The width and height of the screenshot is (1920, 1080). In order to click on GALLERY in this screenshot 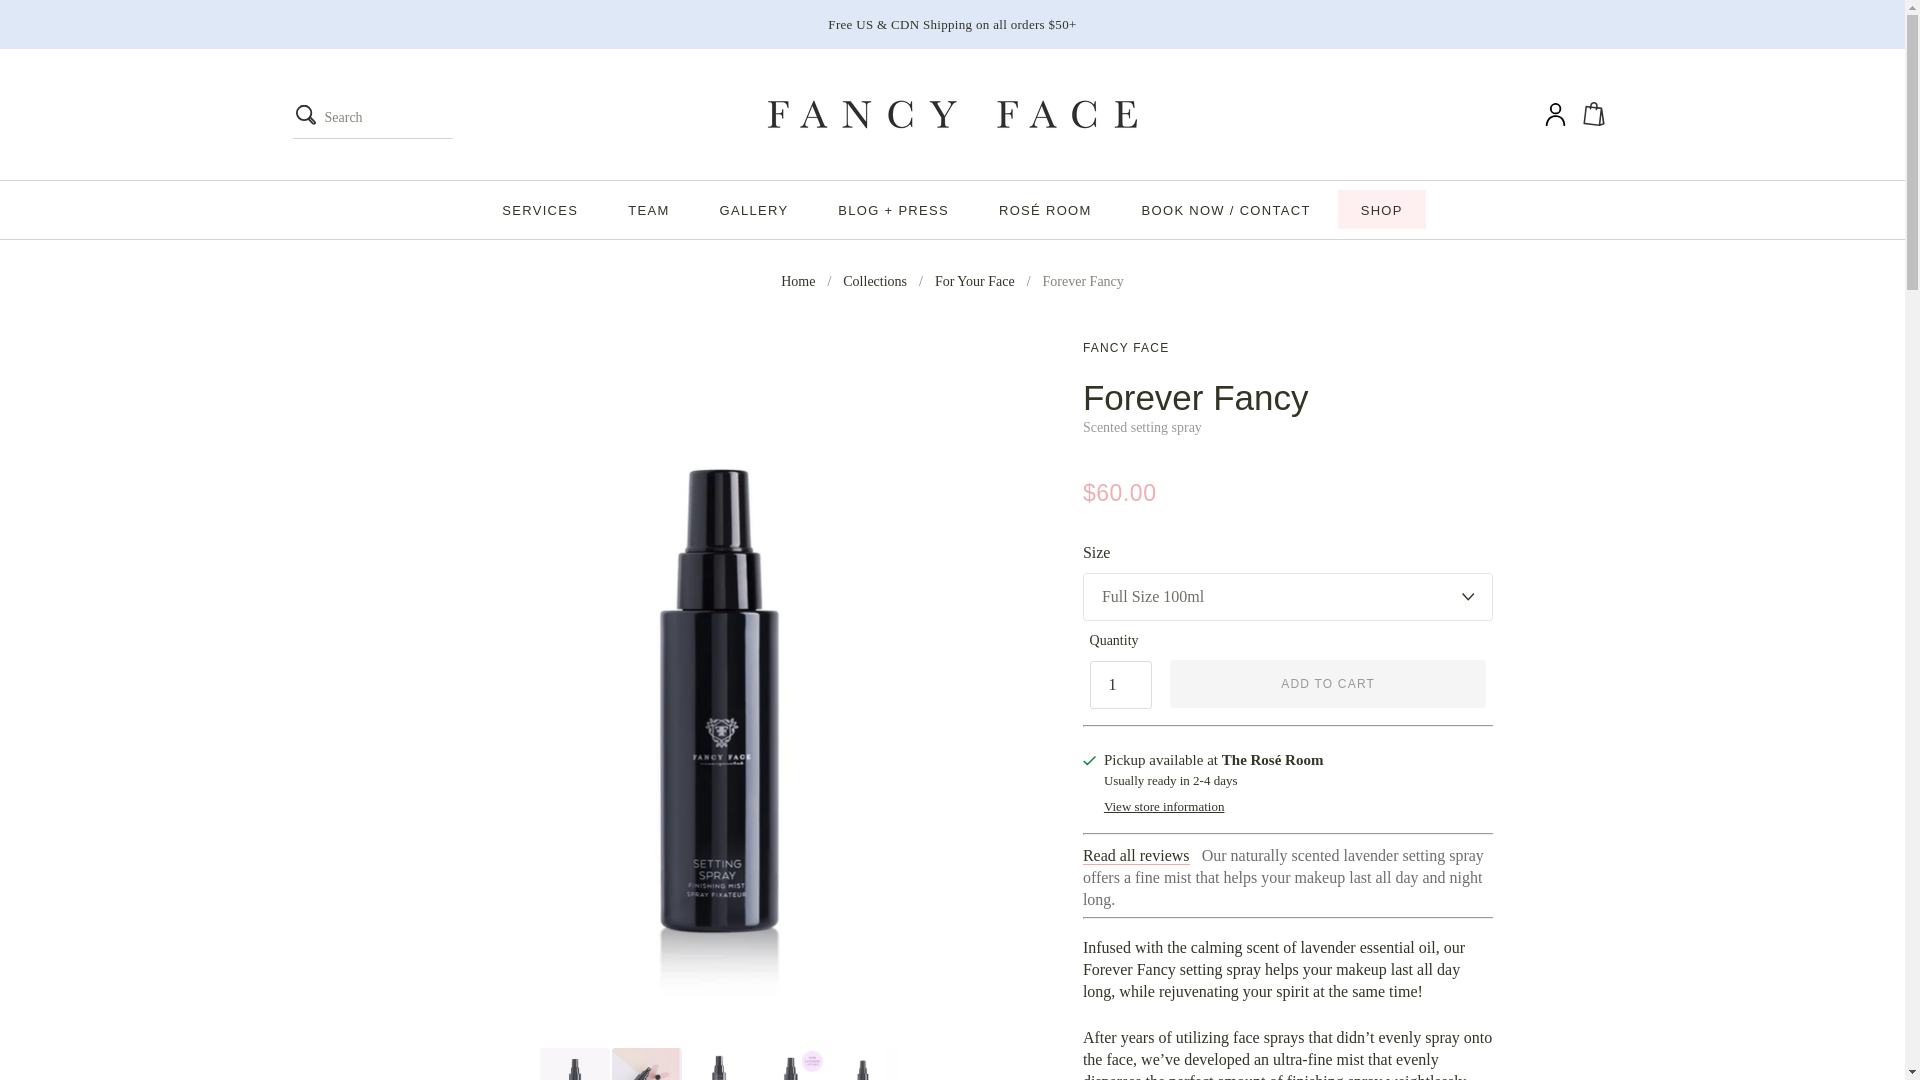, I will do `click(754, 209)`.